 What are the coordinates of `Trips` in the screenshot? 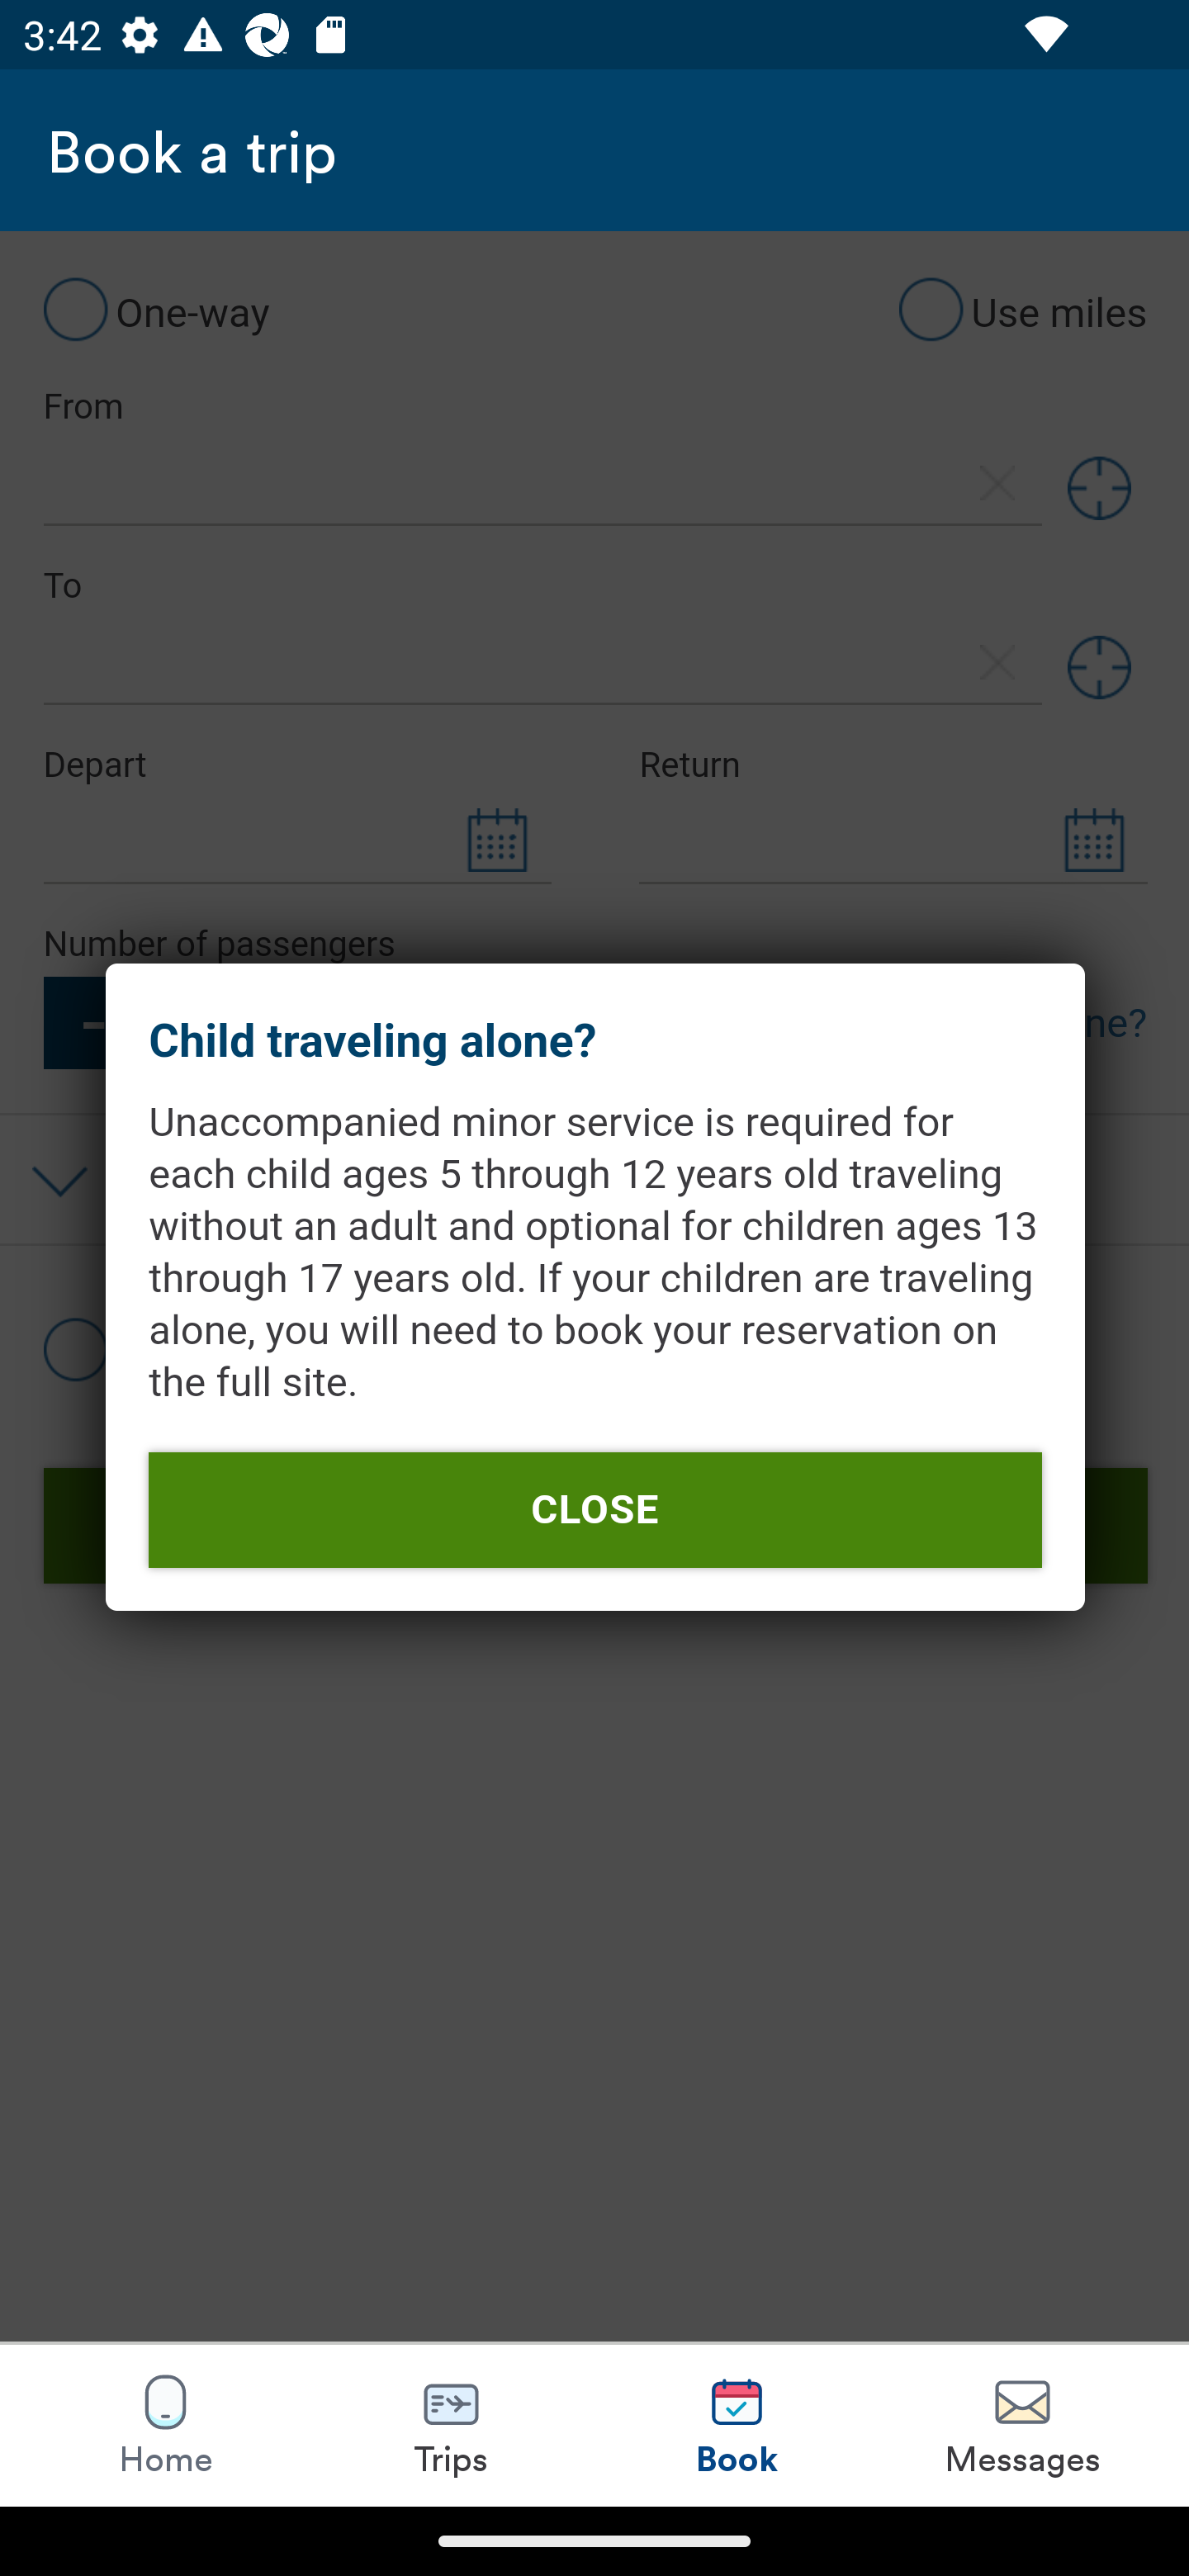 It's located at (452, 2425).